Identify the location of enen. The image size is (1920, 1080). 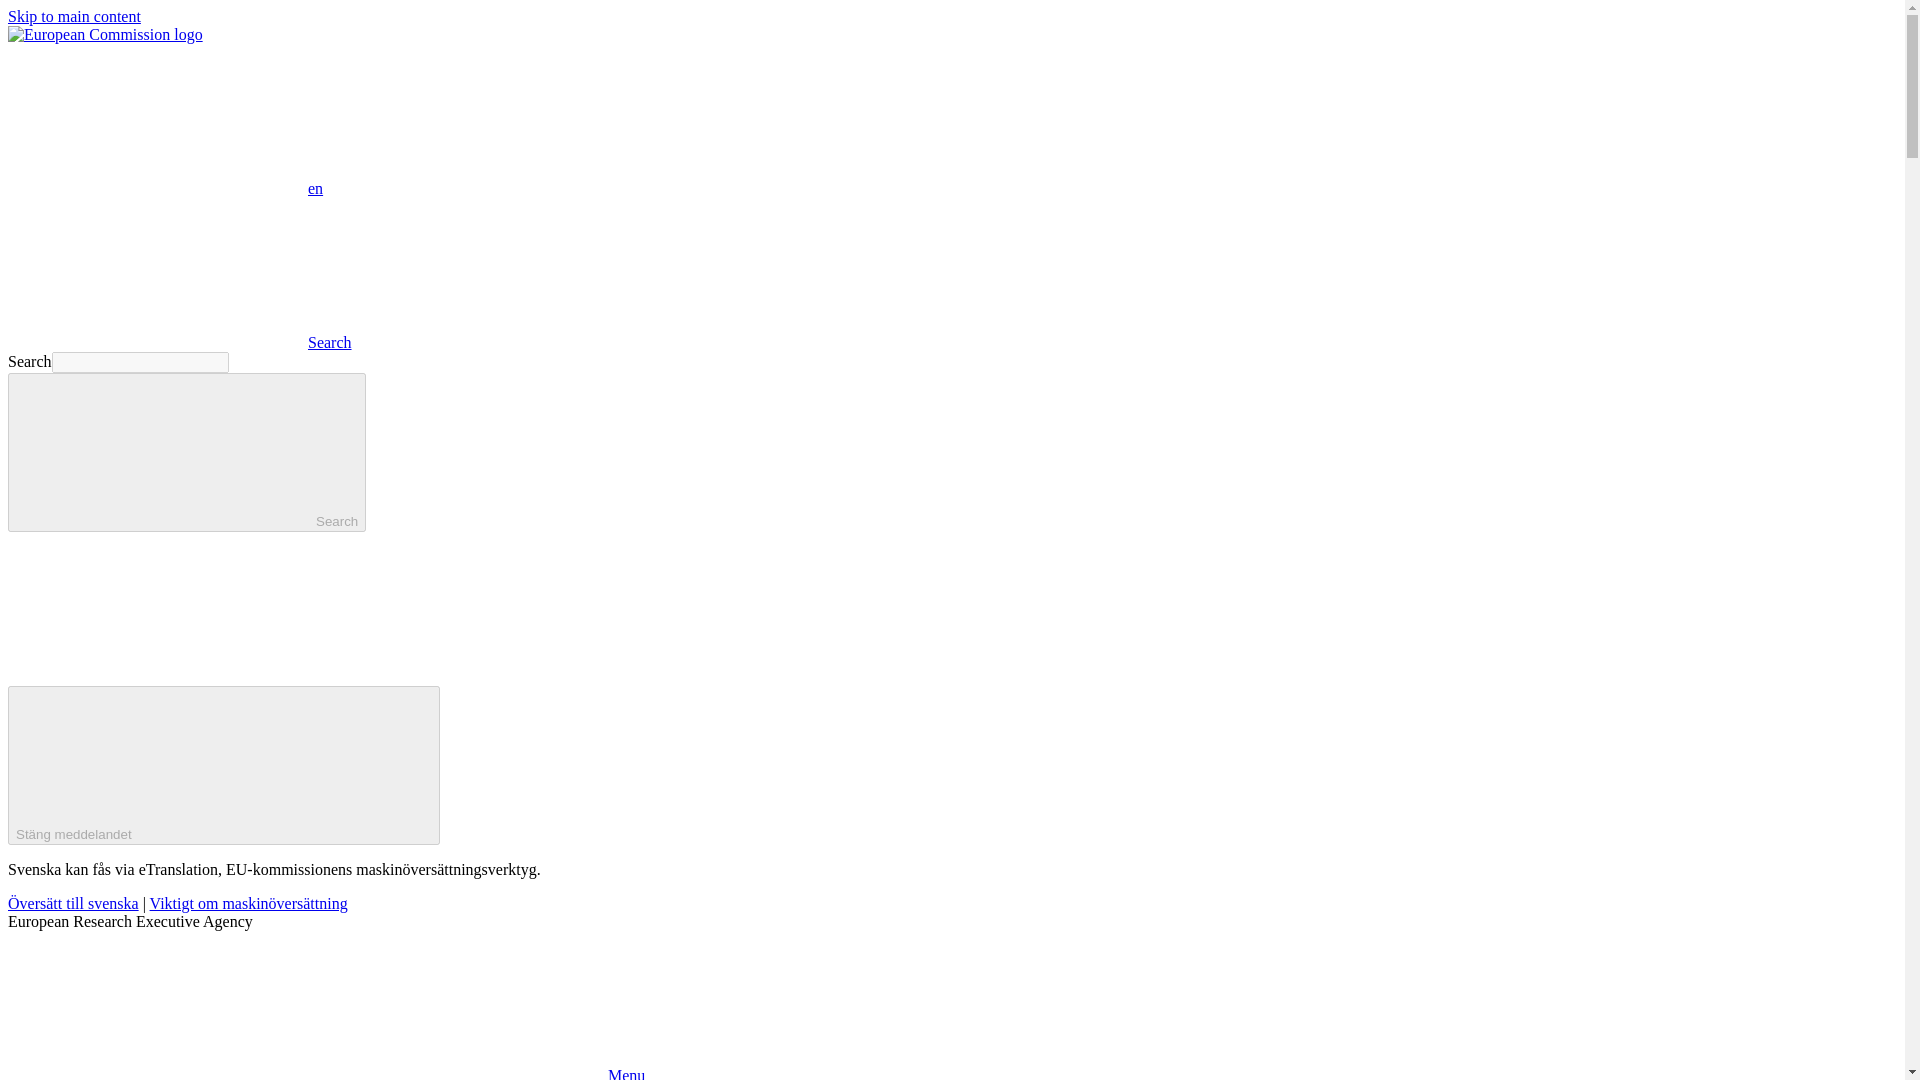
(164, 188).